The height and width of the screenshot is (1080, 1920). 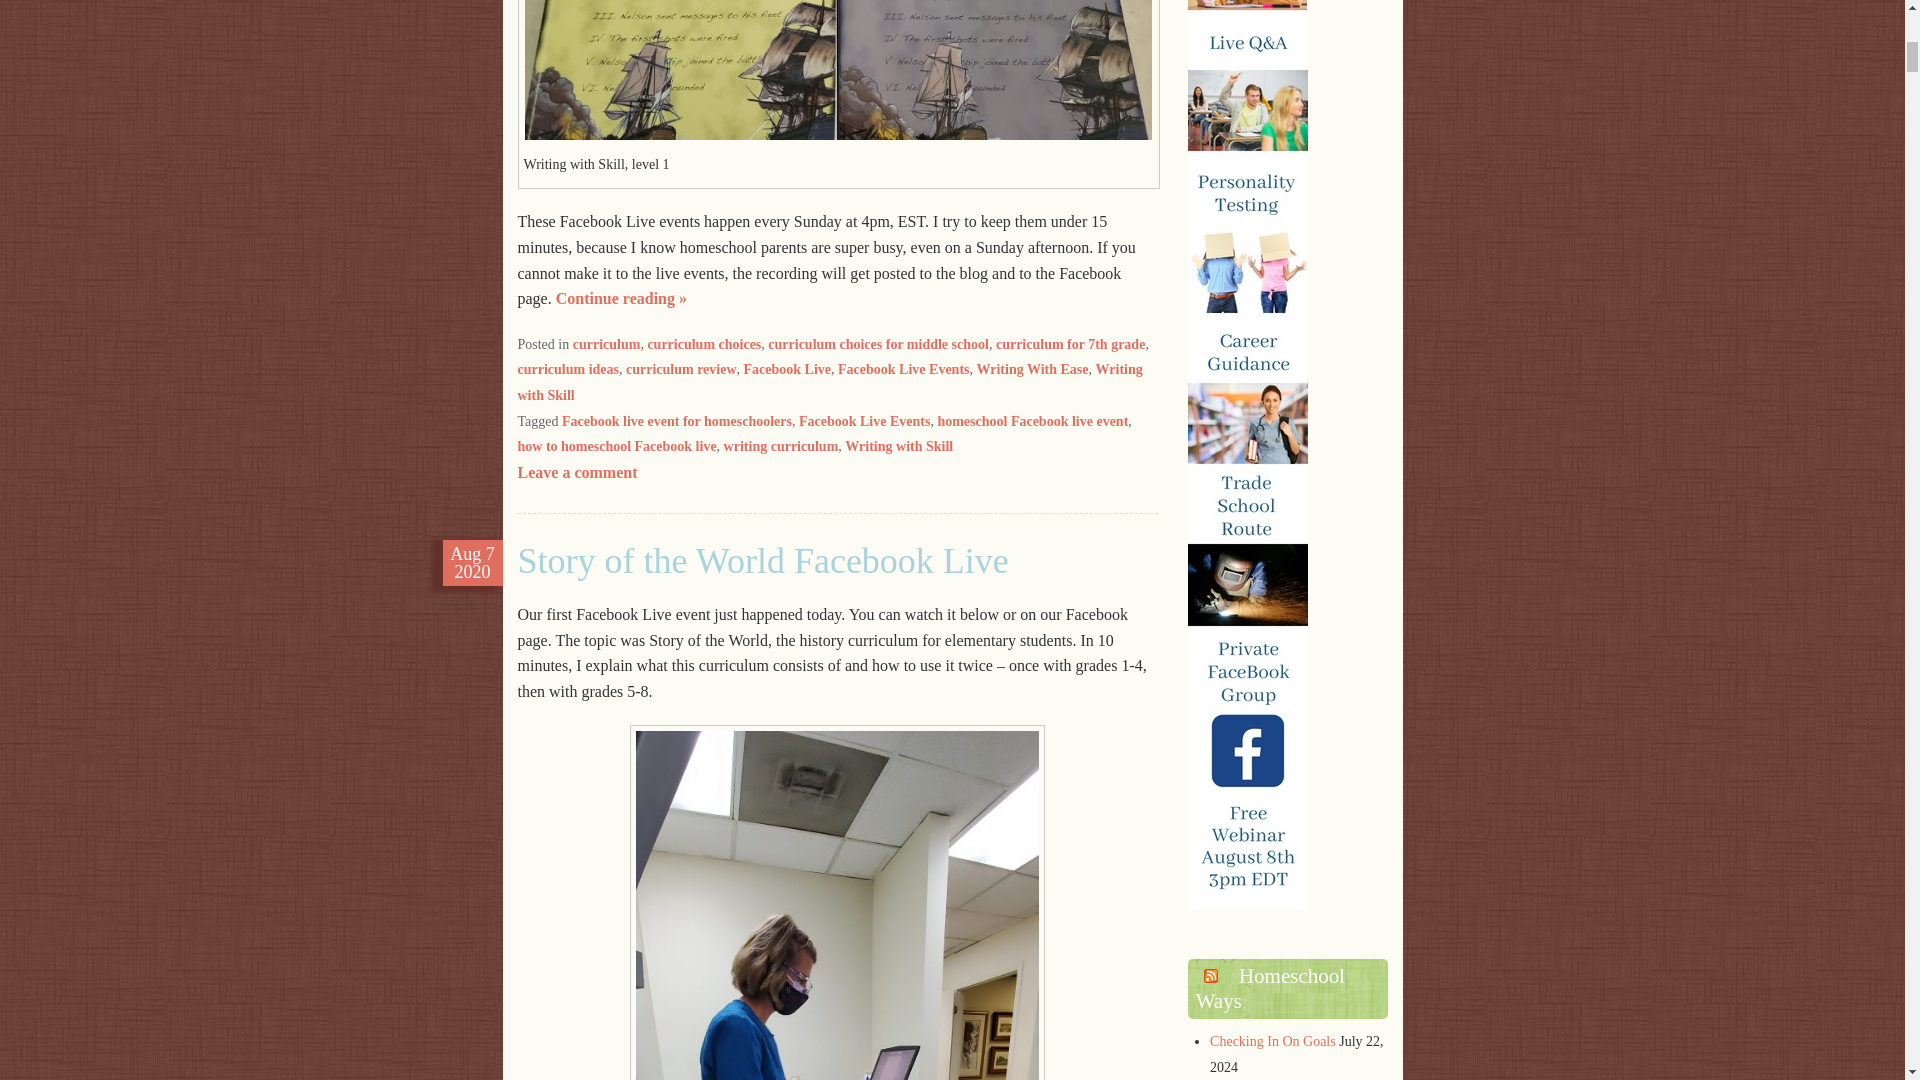 I want to click on Permanent Link to Story of the World Facebook Live, so click(x=472, y=563).